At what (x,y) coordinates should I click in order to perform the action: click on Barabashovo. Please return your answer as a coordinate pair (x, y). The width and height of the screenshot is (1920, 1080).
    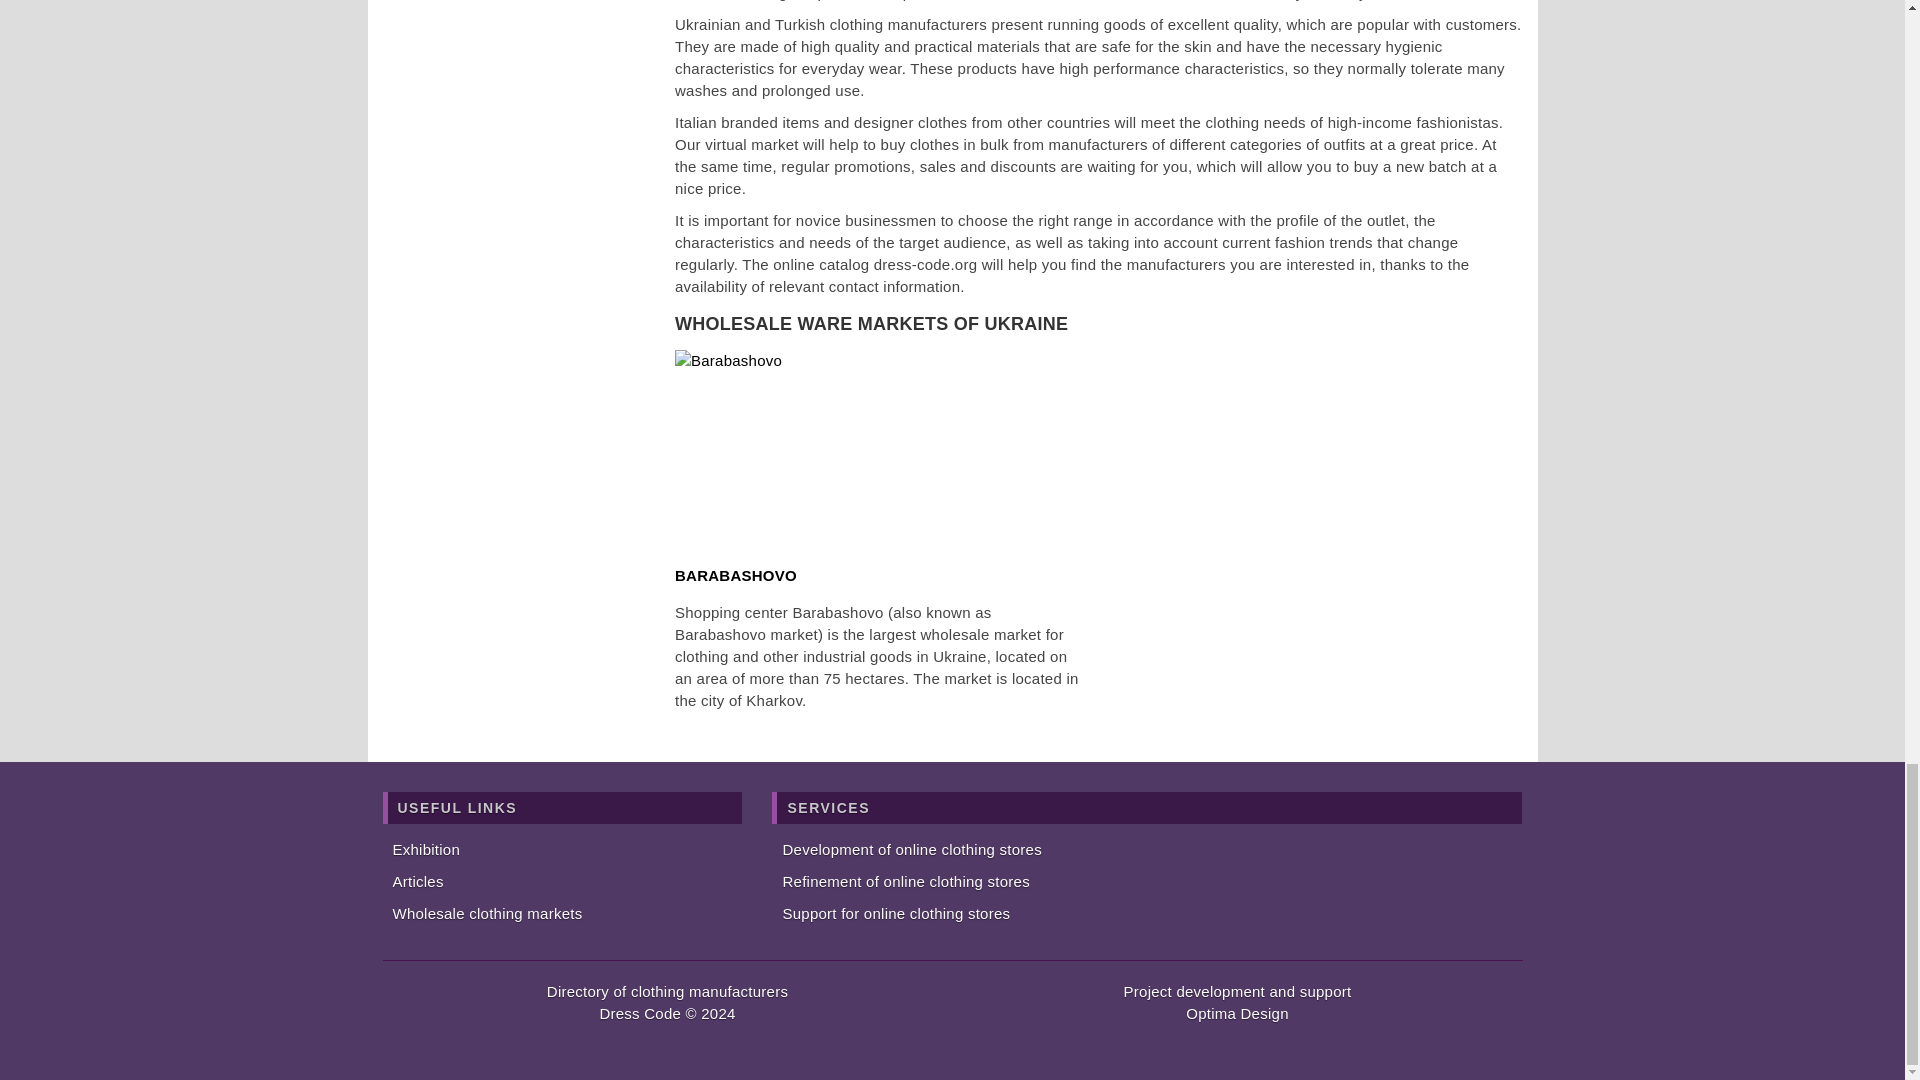
    Looking at the image, I should click on (880, 449).